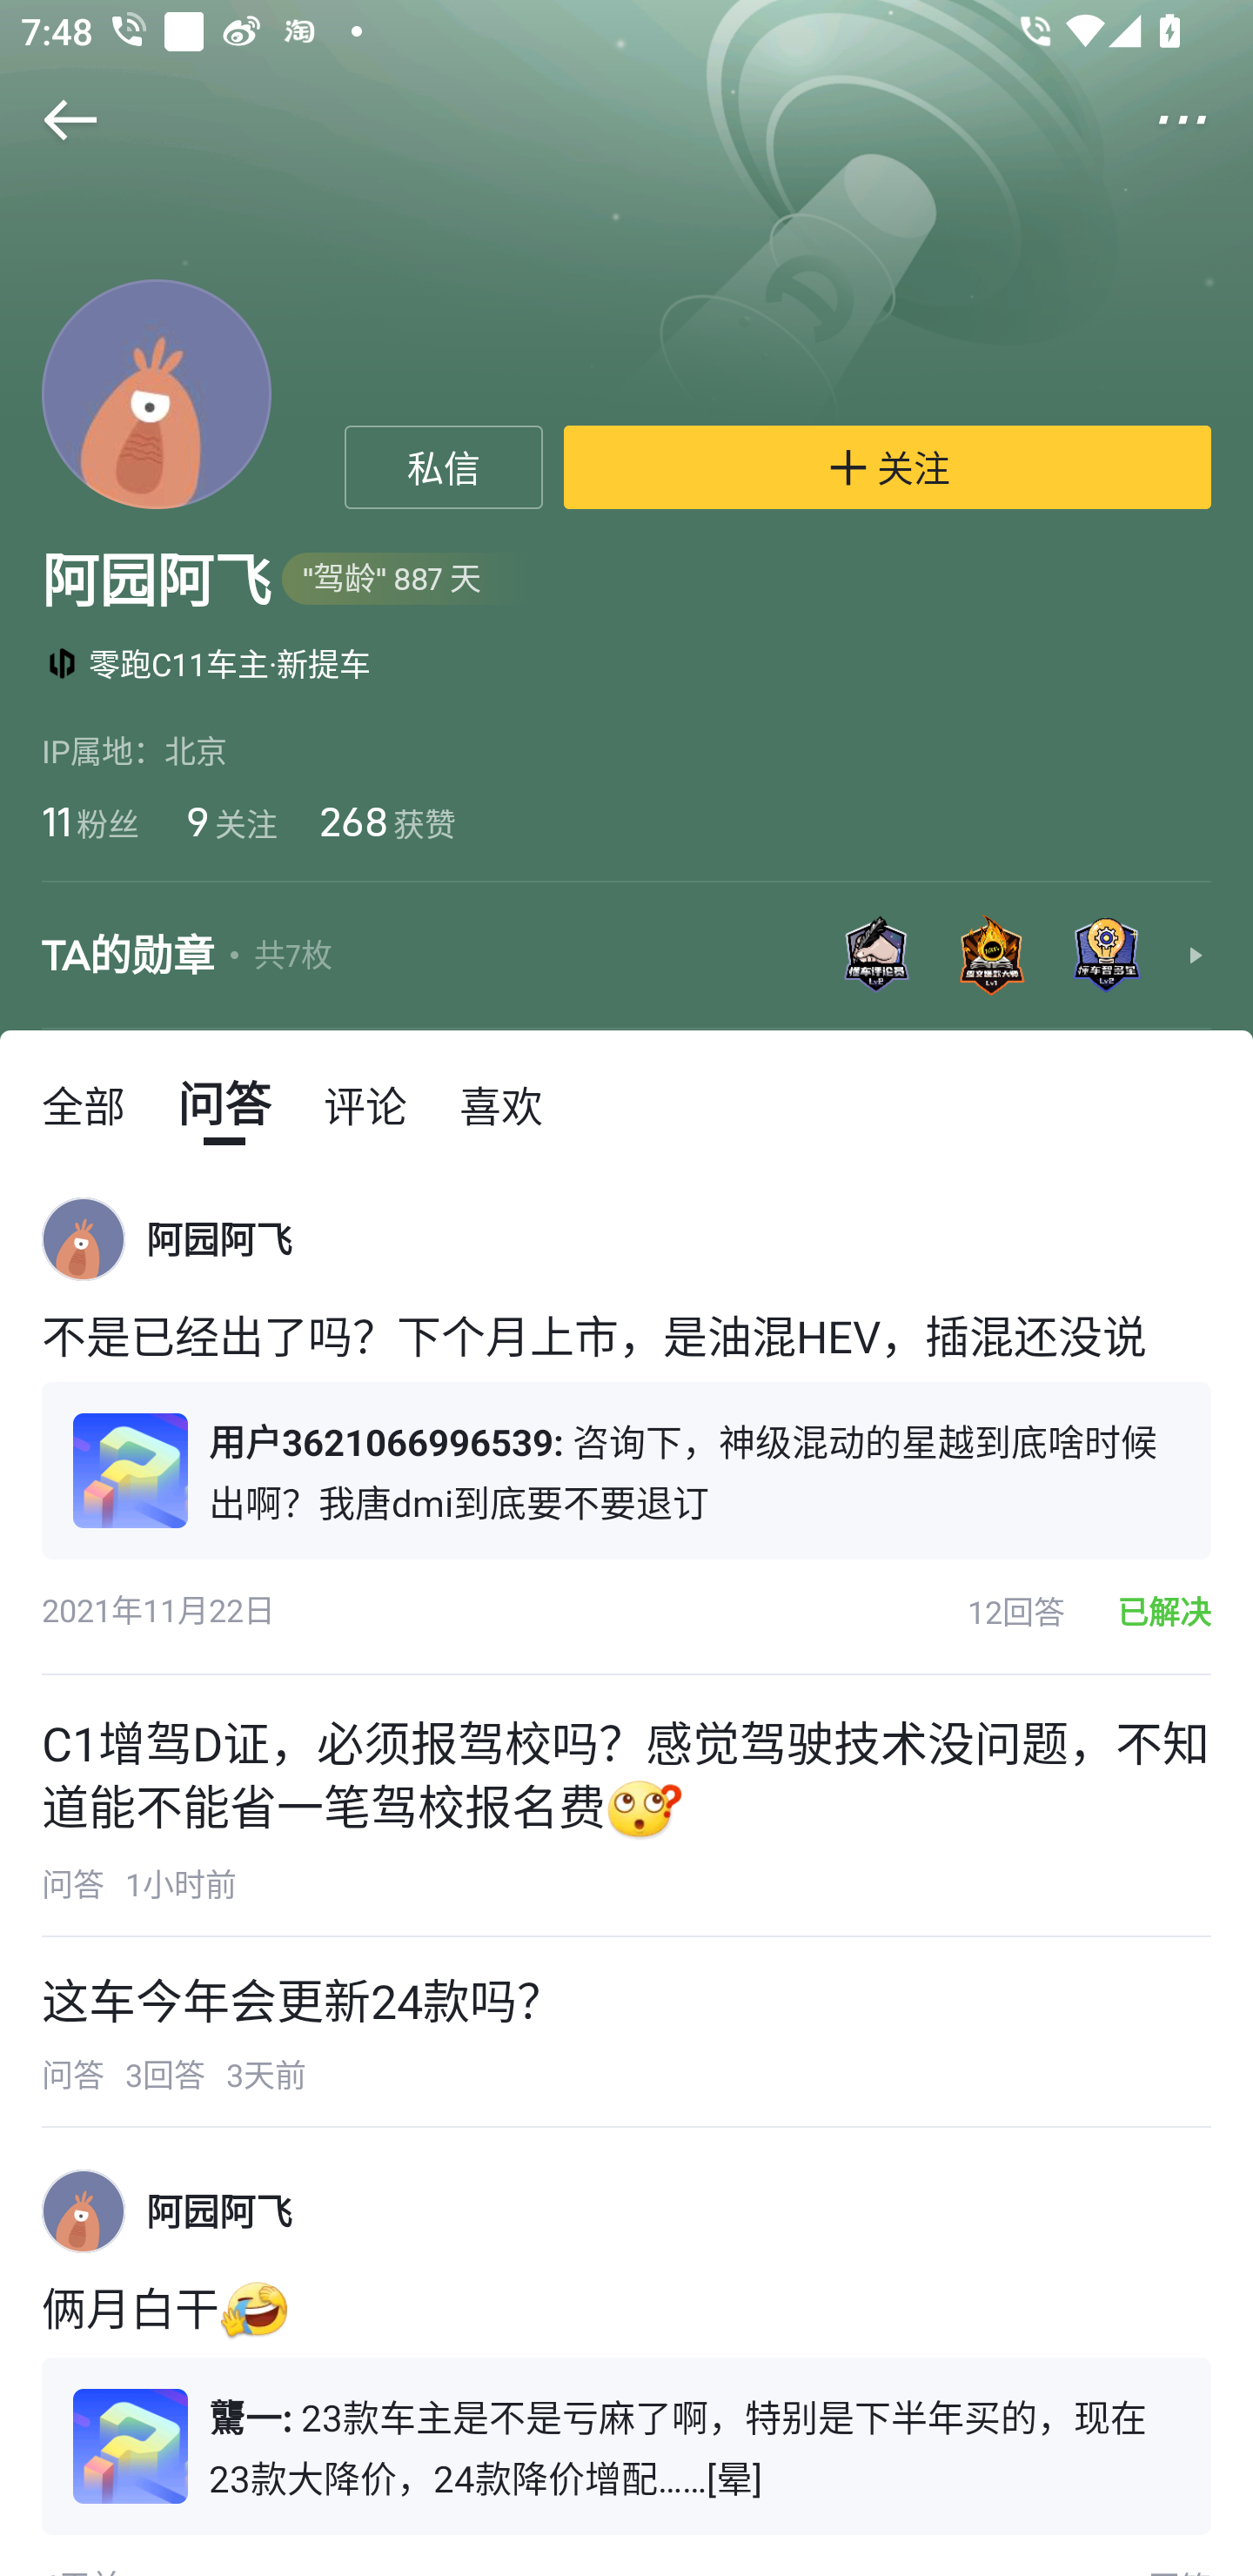  I want to click on 阿园阿飞, so click(219, 2211).